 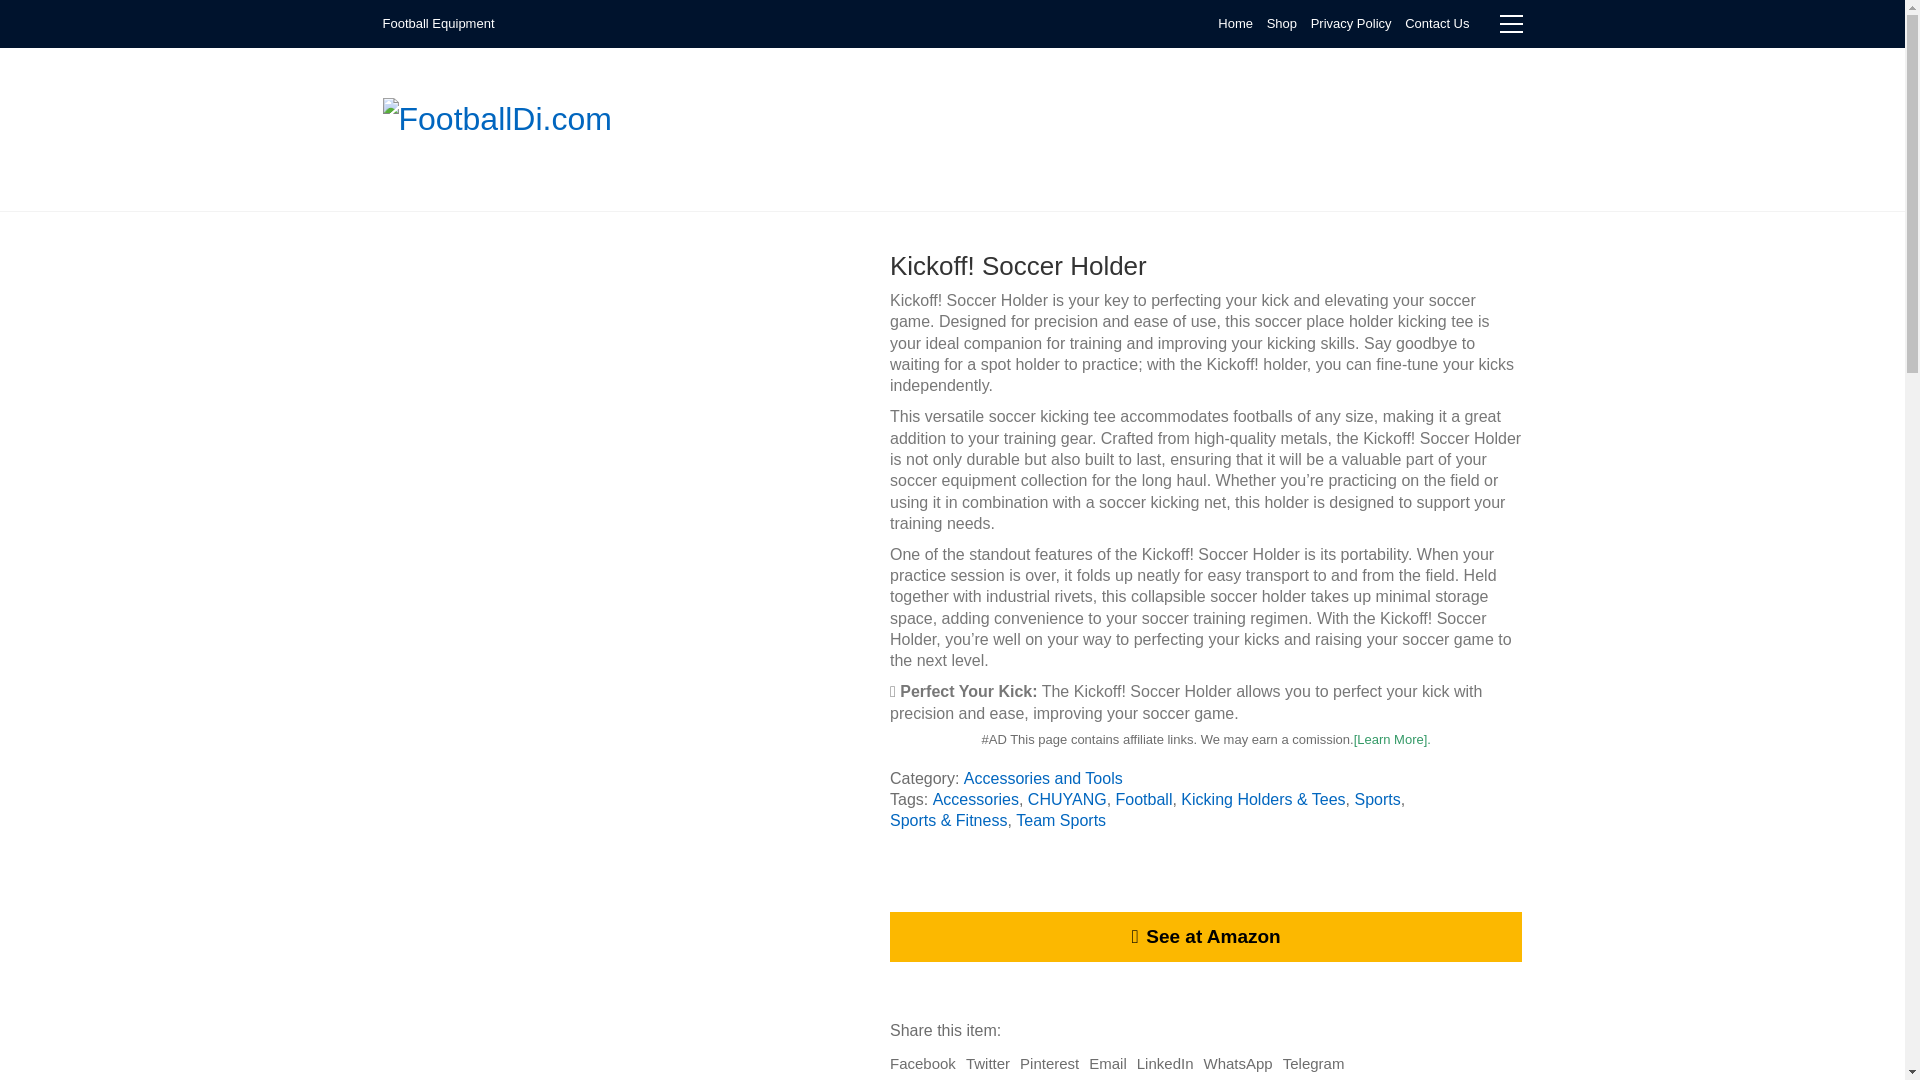 What do you see at coordinates (1436, 24) in the screenshot?
I see `Contact Us` at bounding box center [1436, 24].